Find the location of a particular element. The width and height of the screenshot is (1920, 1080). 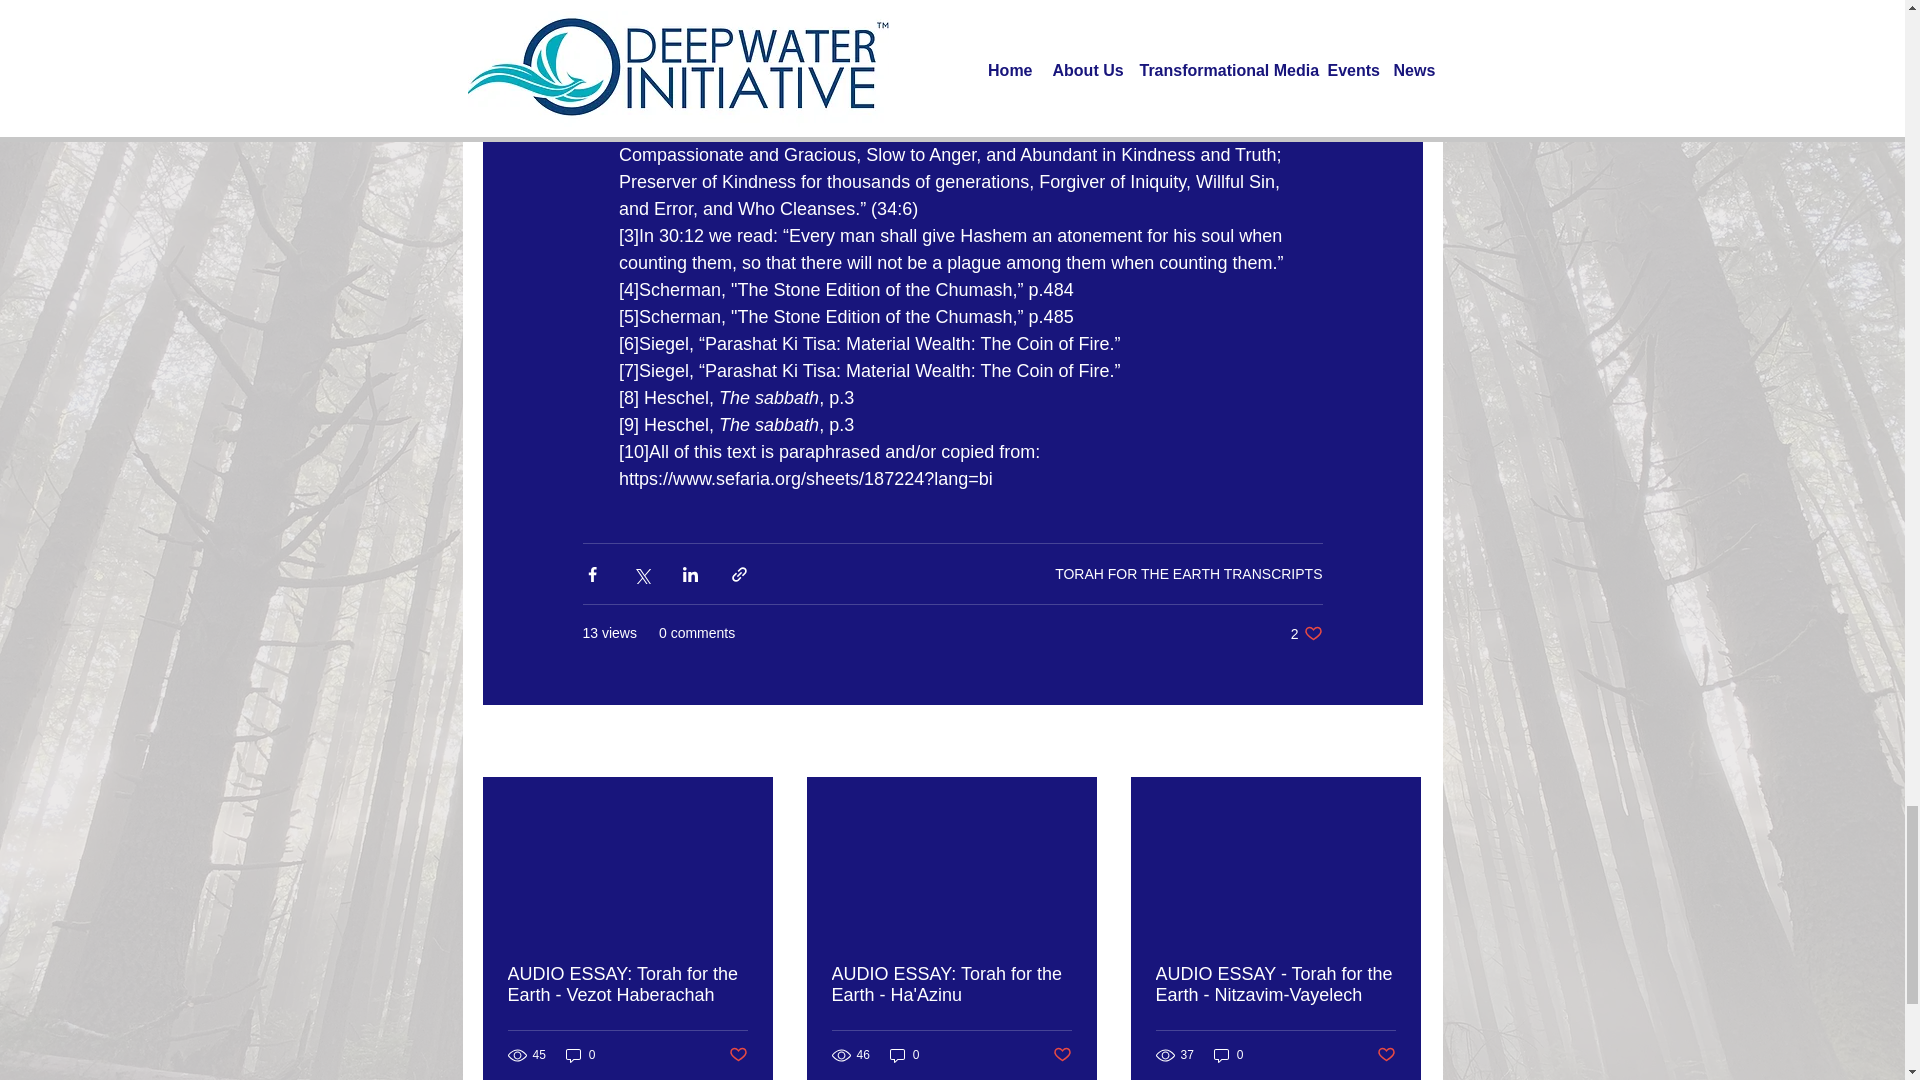

0 is located at coordinates (628, 984).